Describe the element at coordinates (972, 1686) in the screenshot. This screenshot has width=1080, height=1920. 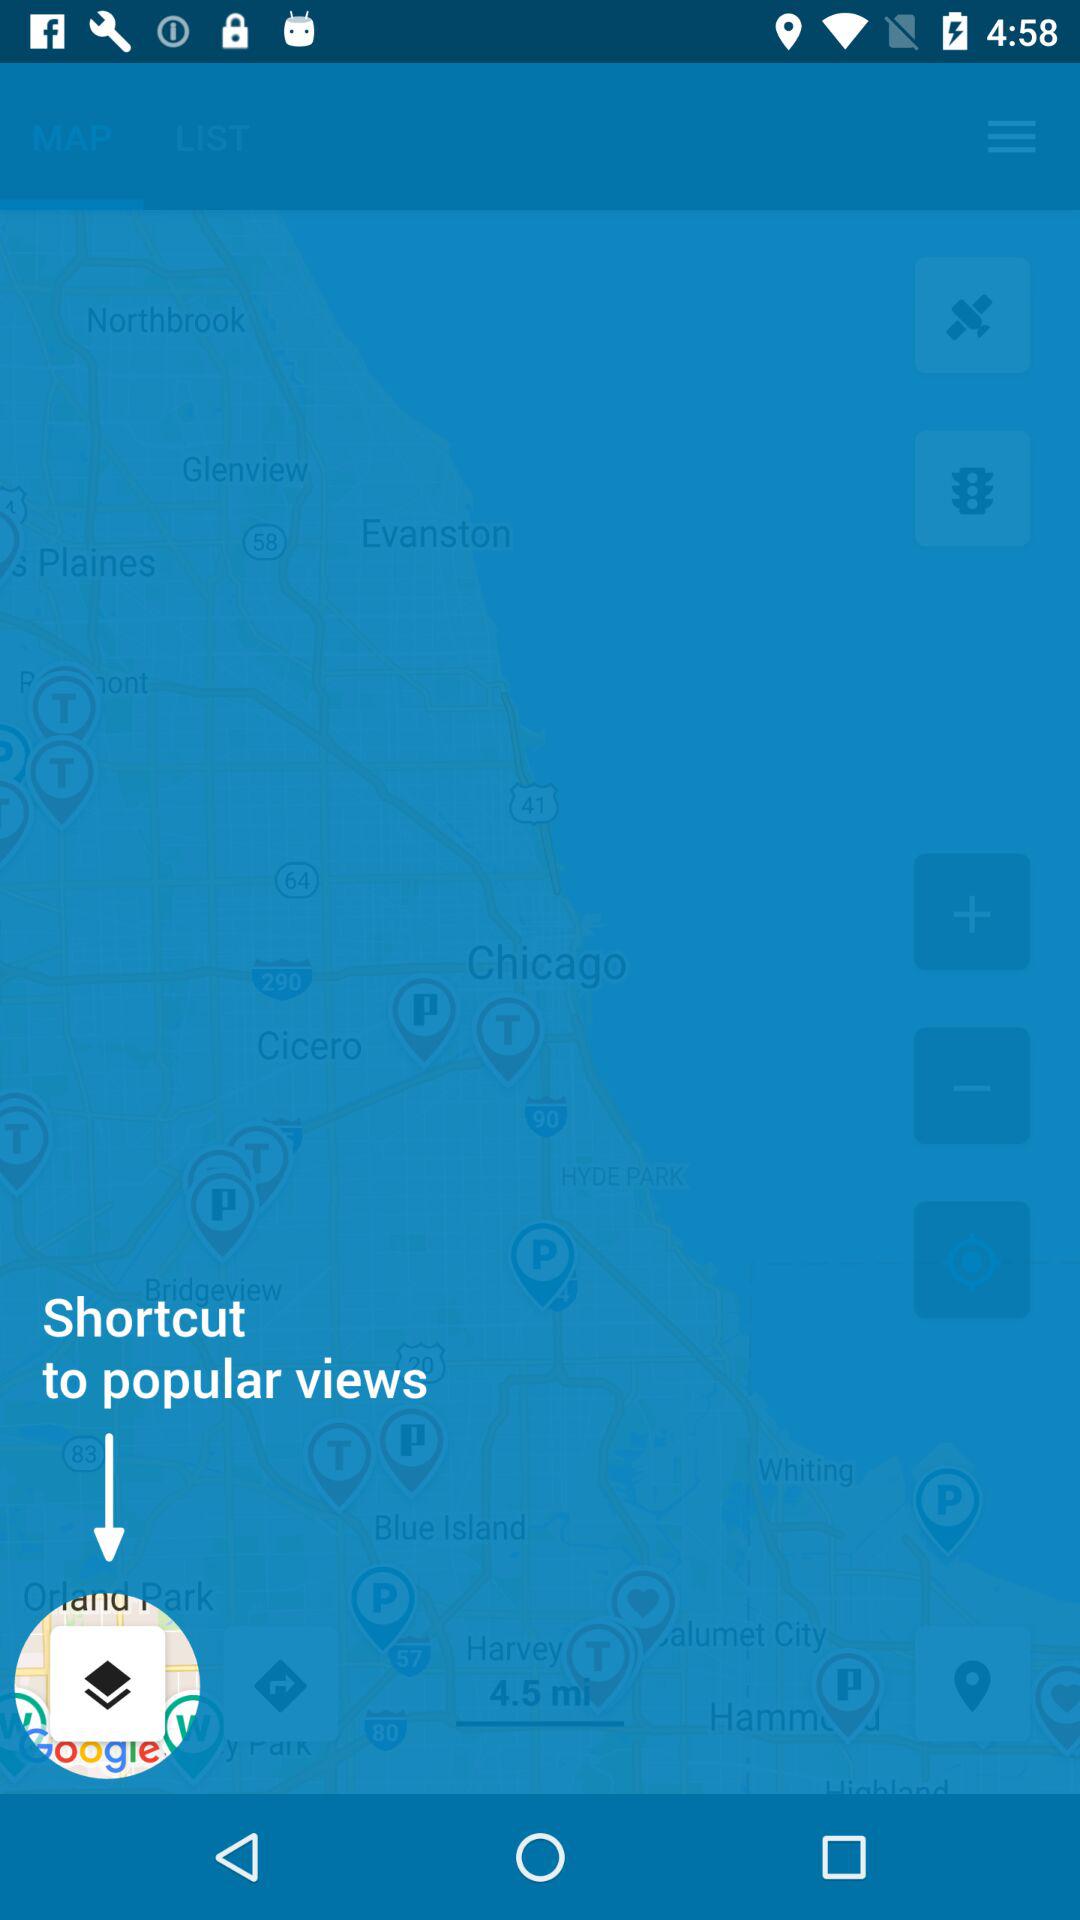
I see `select item at the bottom right corner` at that location.